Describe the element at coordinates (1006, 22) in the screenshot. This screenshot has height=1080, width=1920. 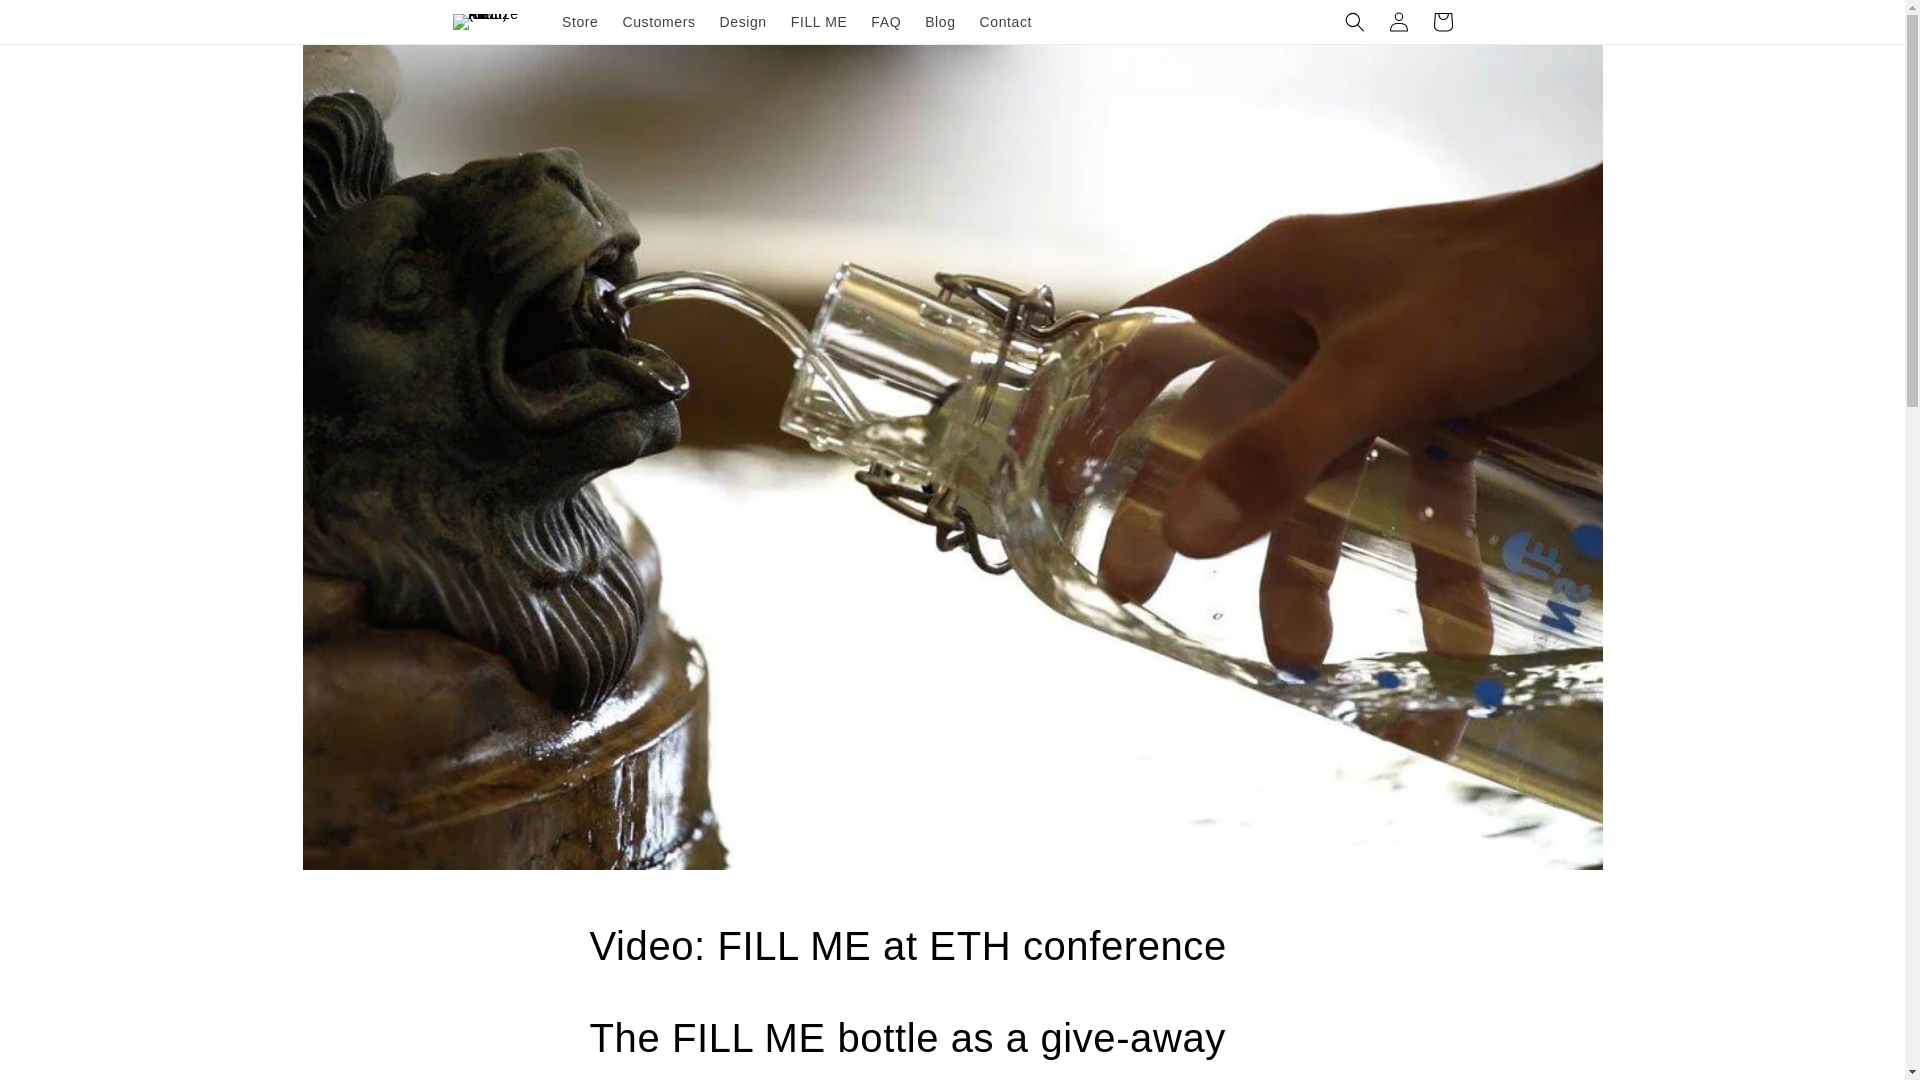
I see `Contact` at that location.